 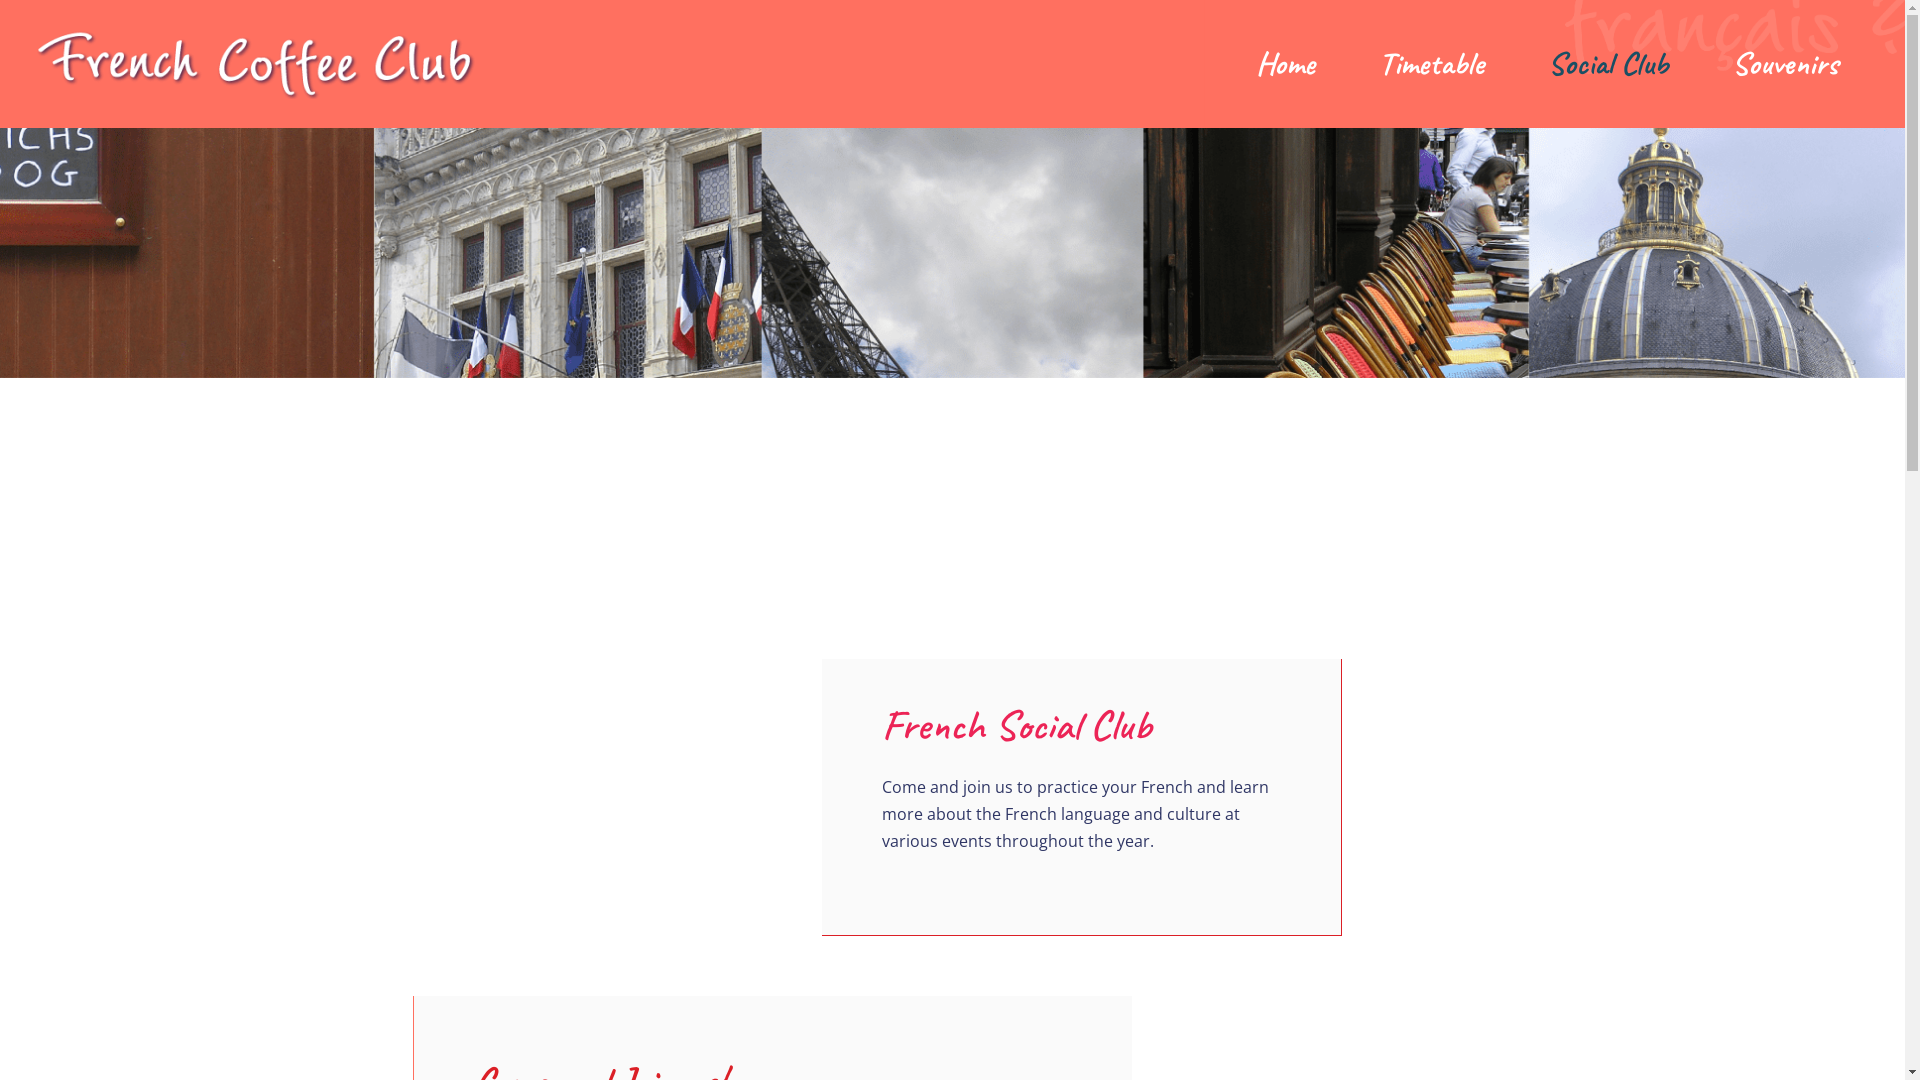 I want to click on Social Club, so click(x=1608, y=64).